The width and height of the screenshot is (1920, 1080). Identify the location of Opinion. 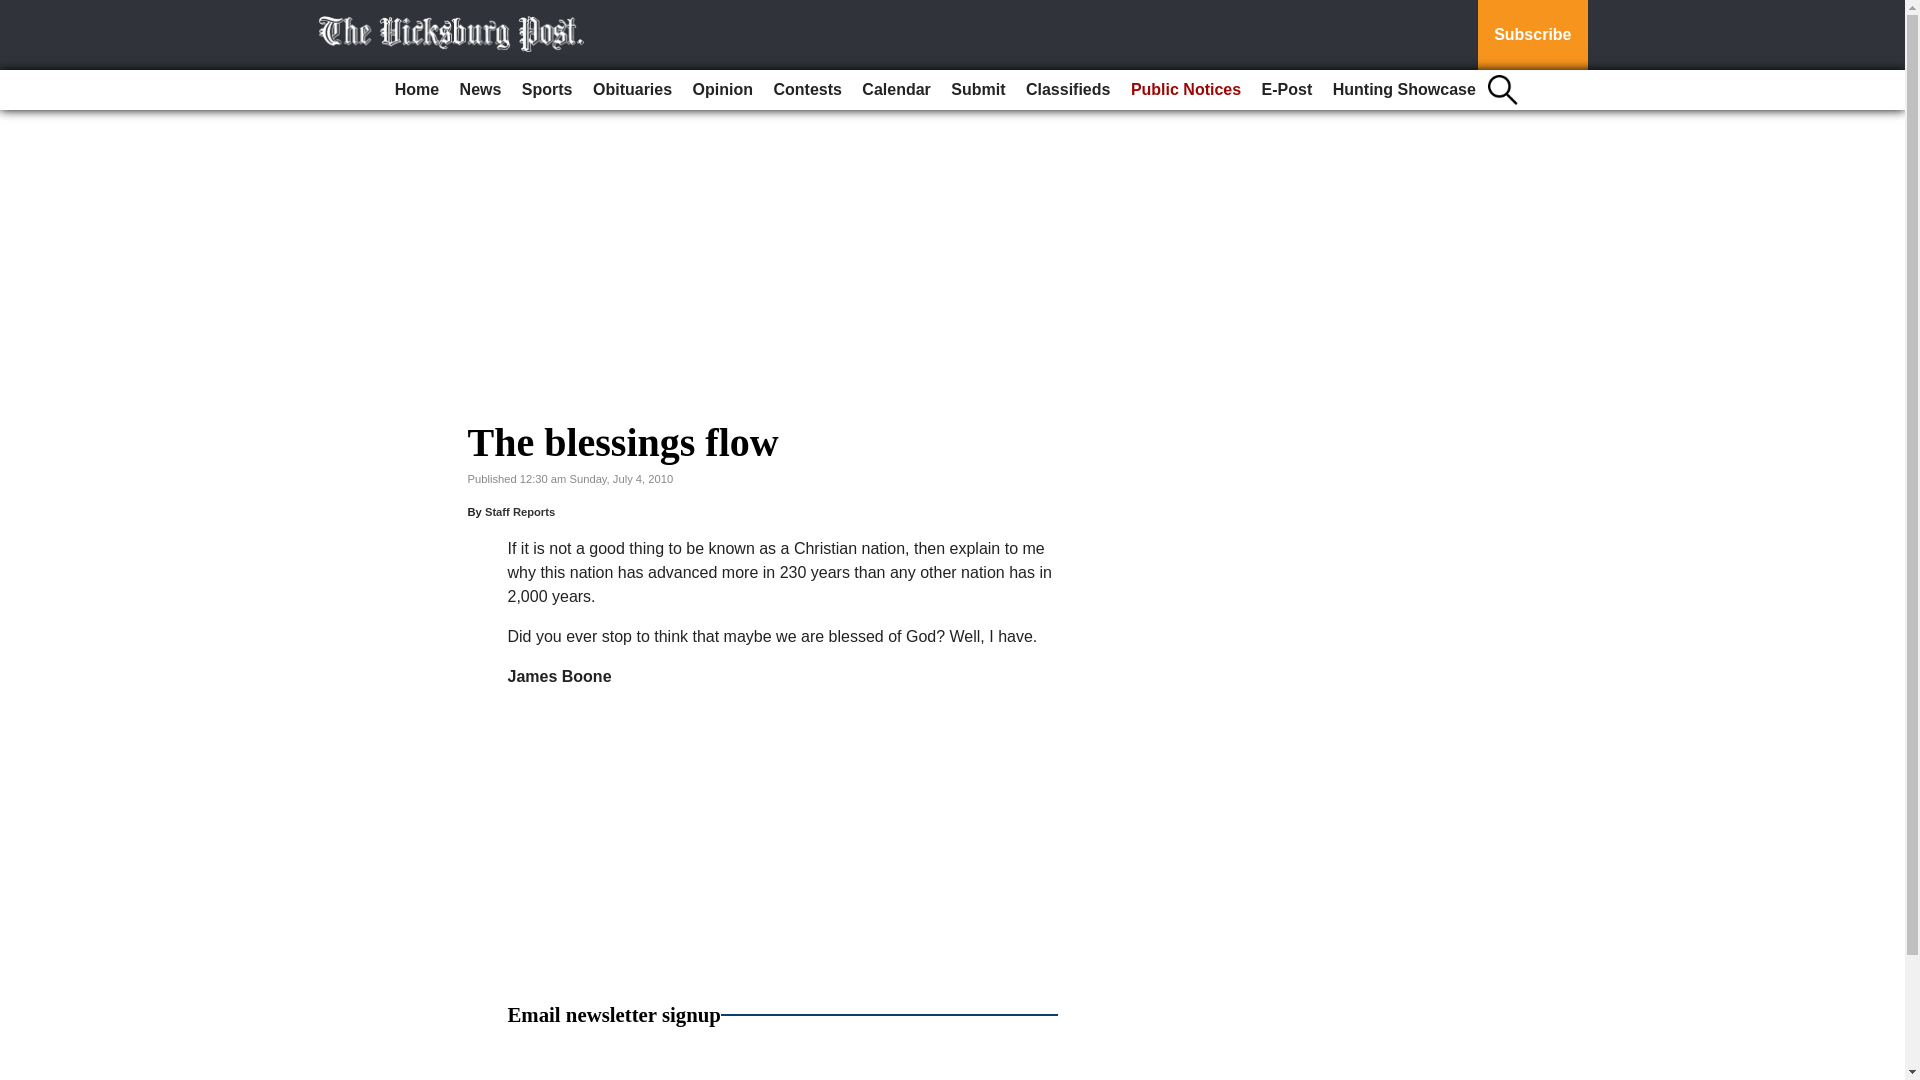
(722, 90).